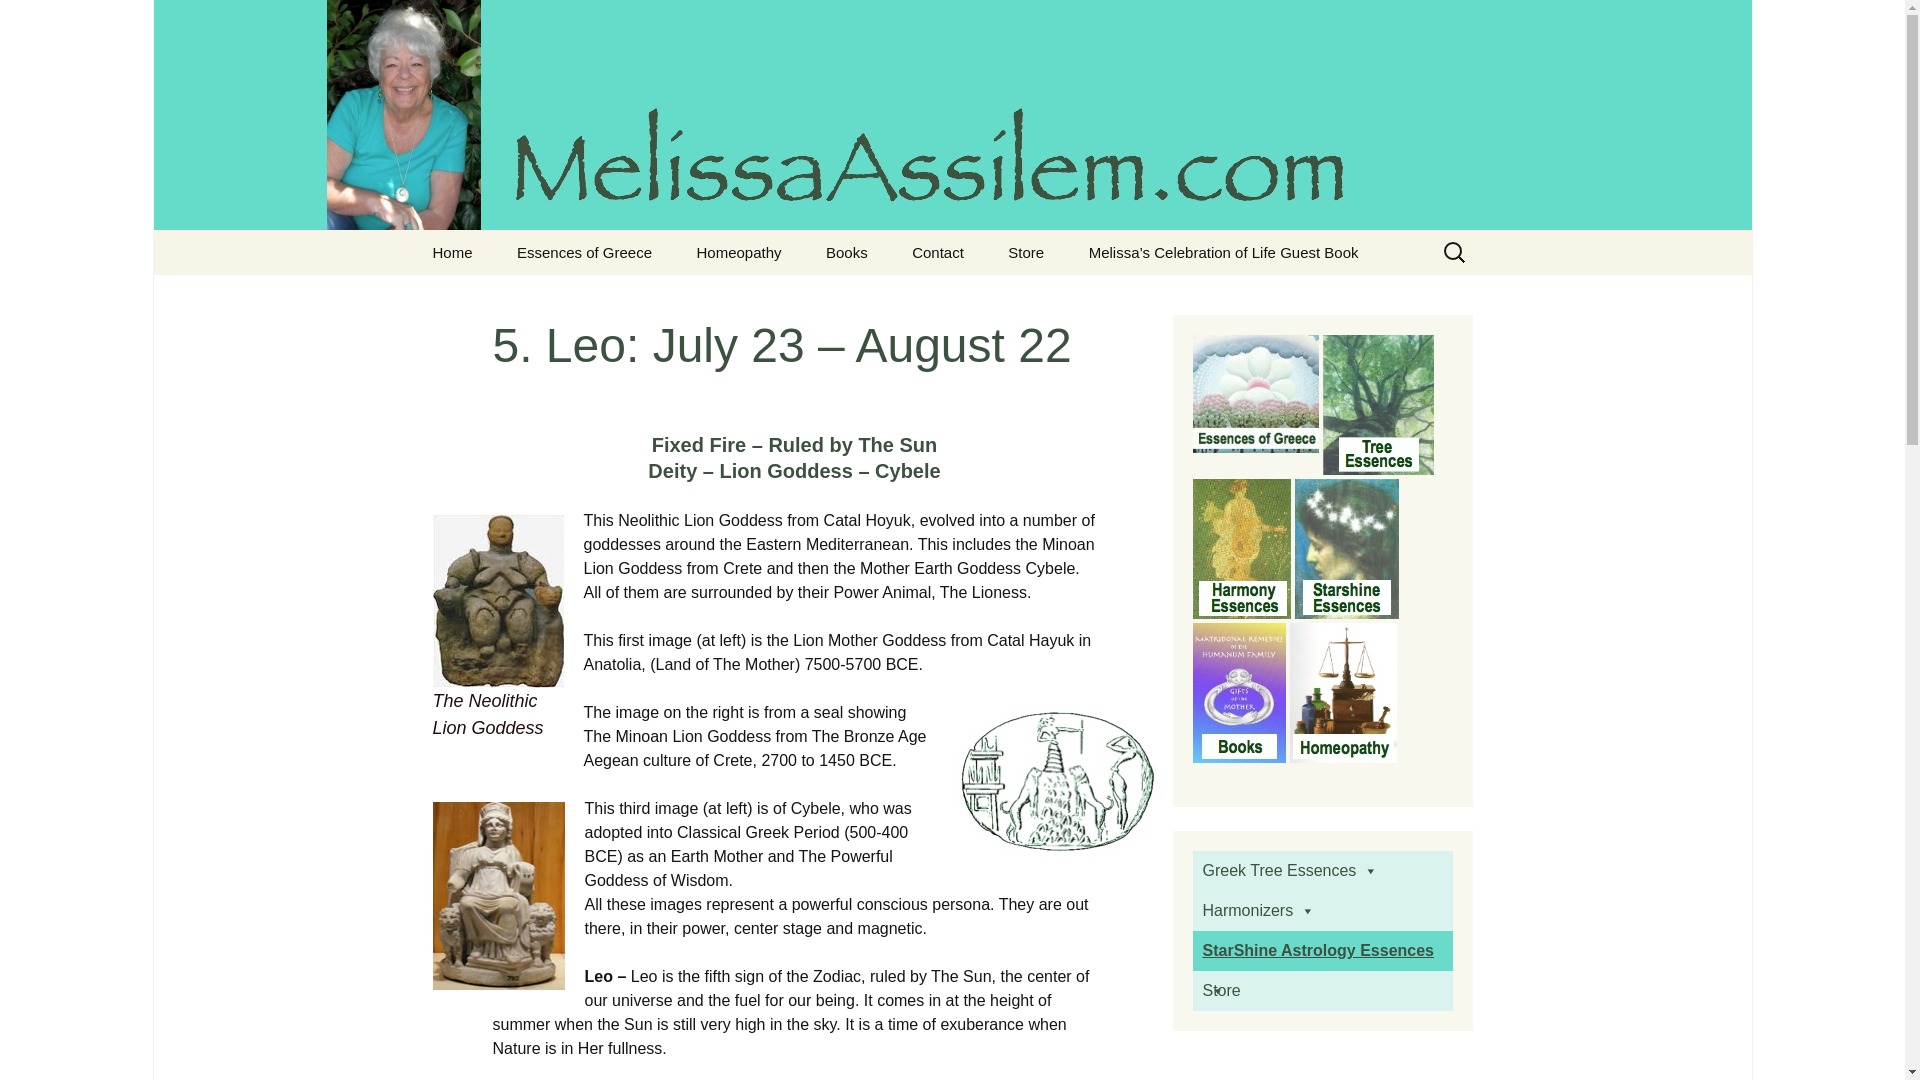 The image size is (1920, 1080). I want to click on Books, so click(846, 252).